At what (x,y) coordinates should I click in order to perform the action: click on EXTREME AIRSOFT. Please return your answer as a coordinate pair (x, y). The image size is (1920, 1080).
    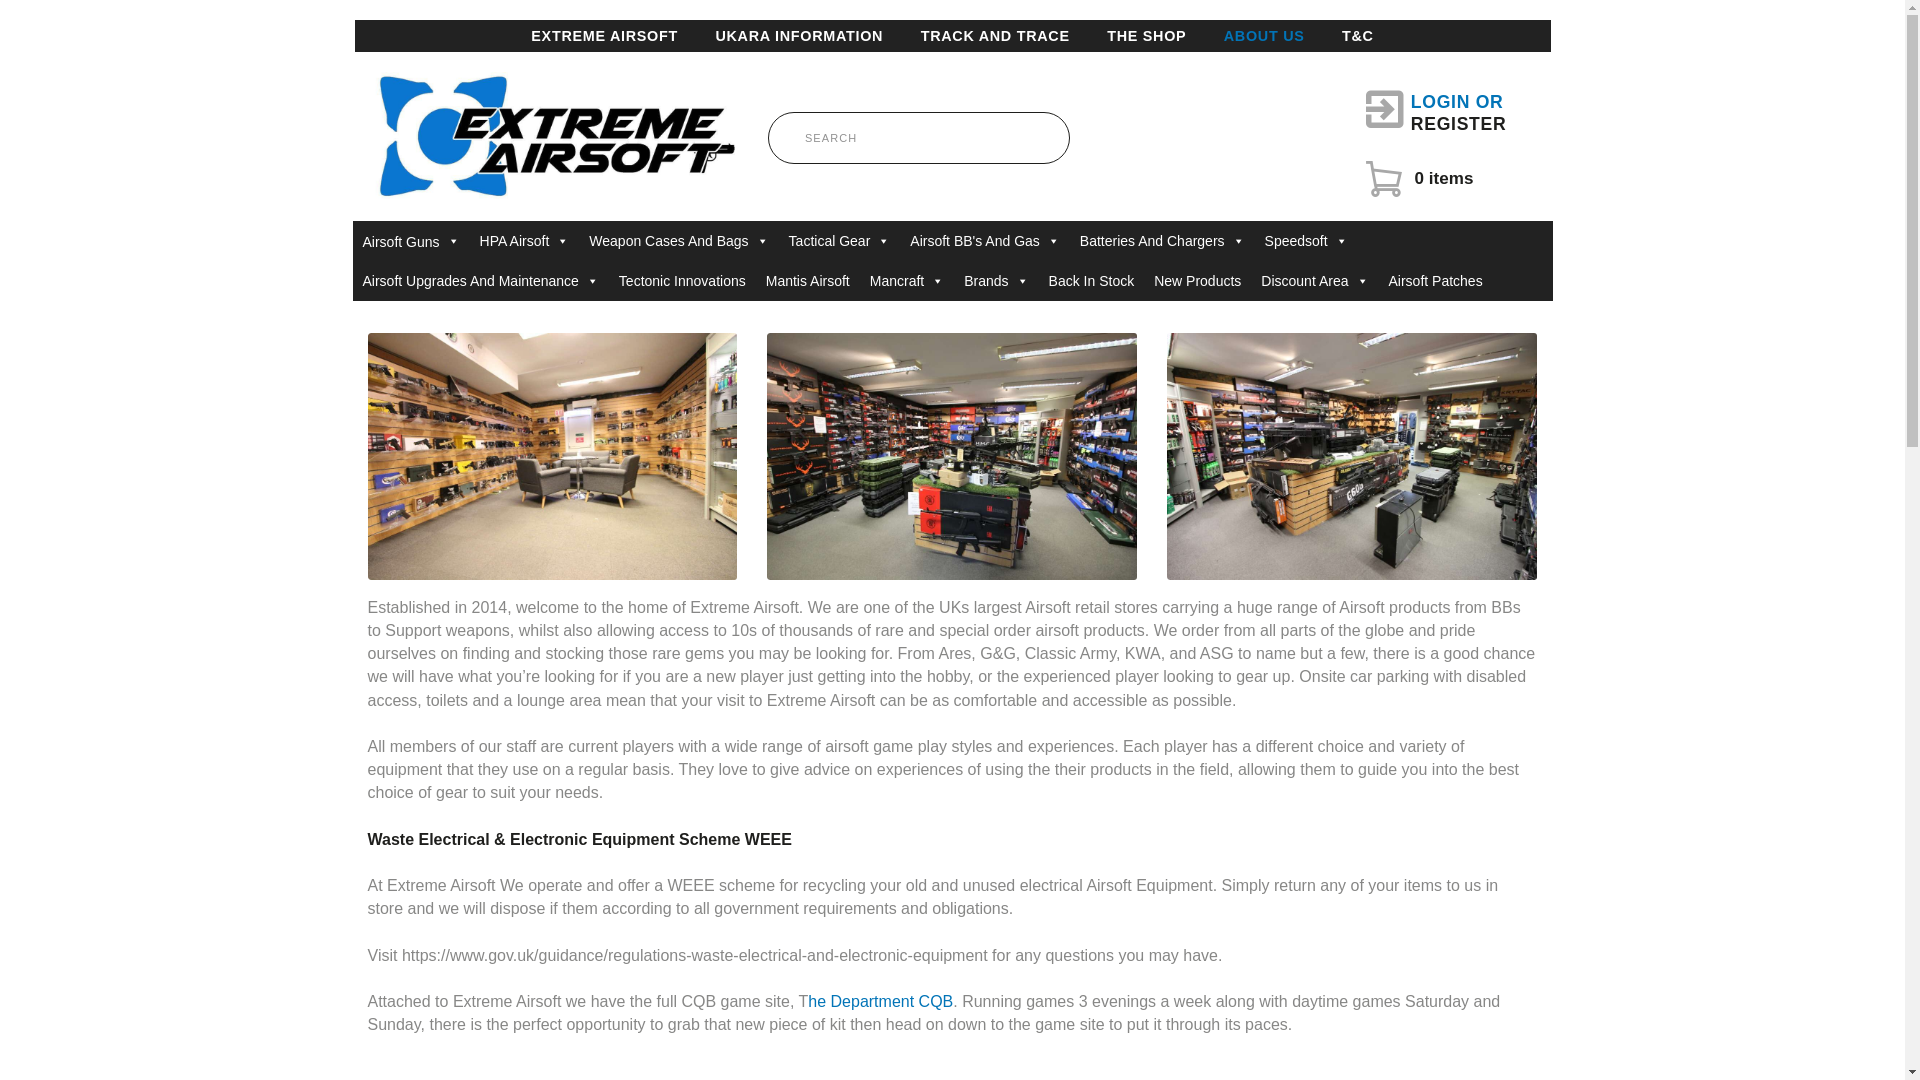
    Looking at the image, I should click on (1435, 113).